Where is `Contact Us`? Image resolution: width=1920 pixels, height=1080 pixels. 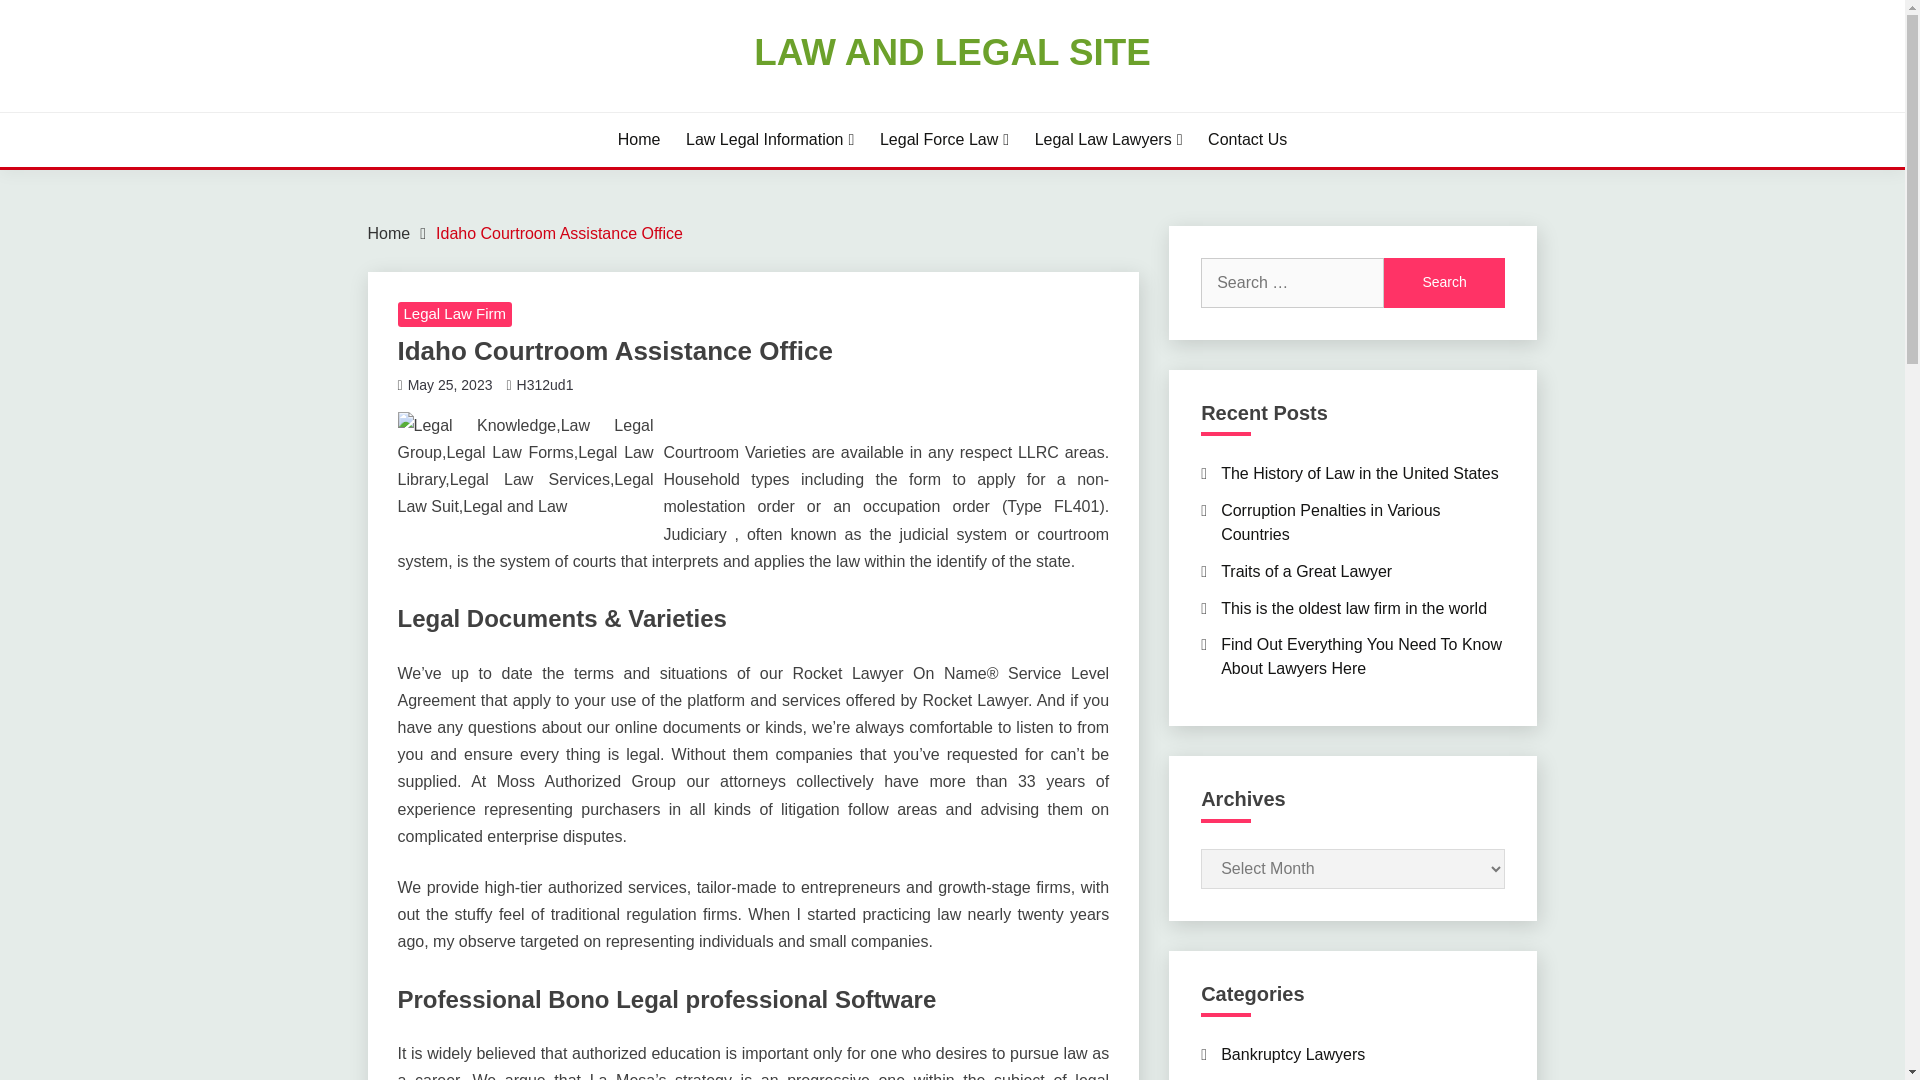 Contact Us is located at coordinates (1246, 140).